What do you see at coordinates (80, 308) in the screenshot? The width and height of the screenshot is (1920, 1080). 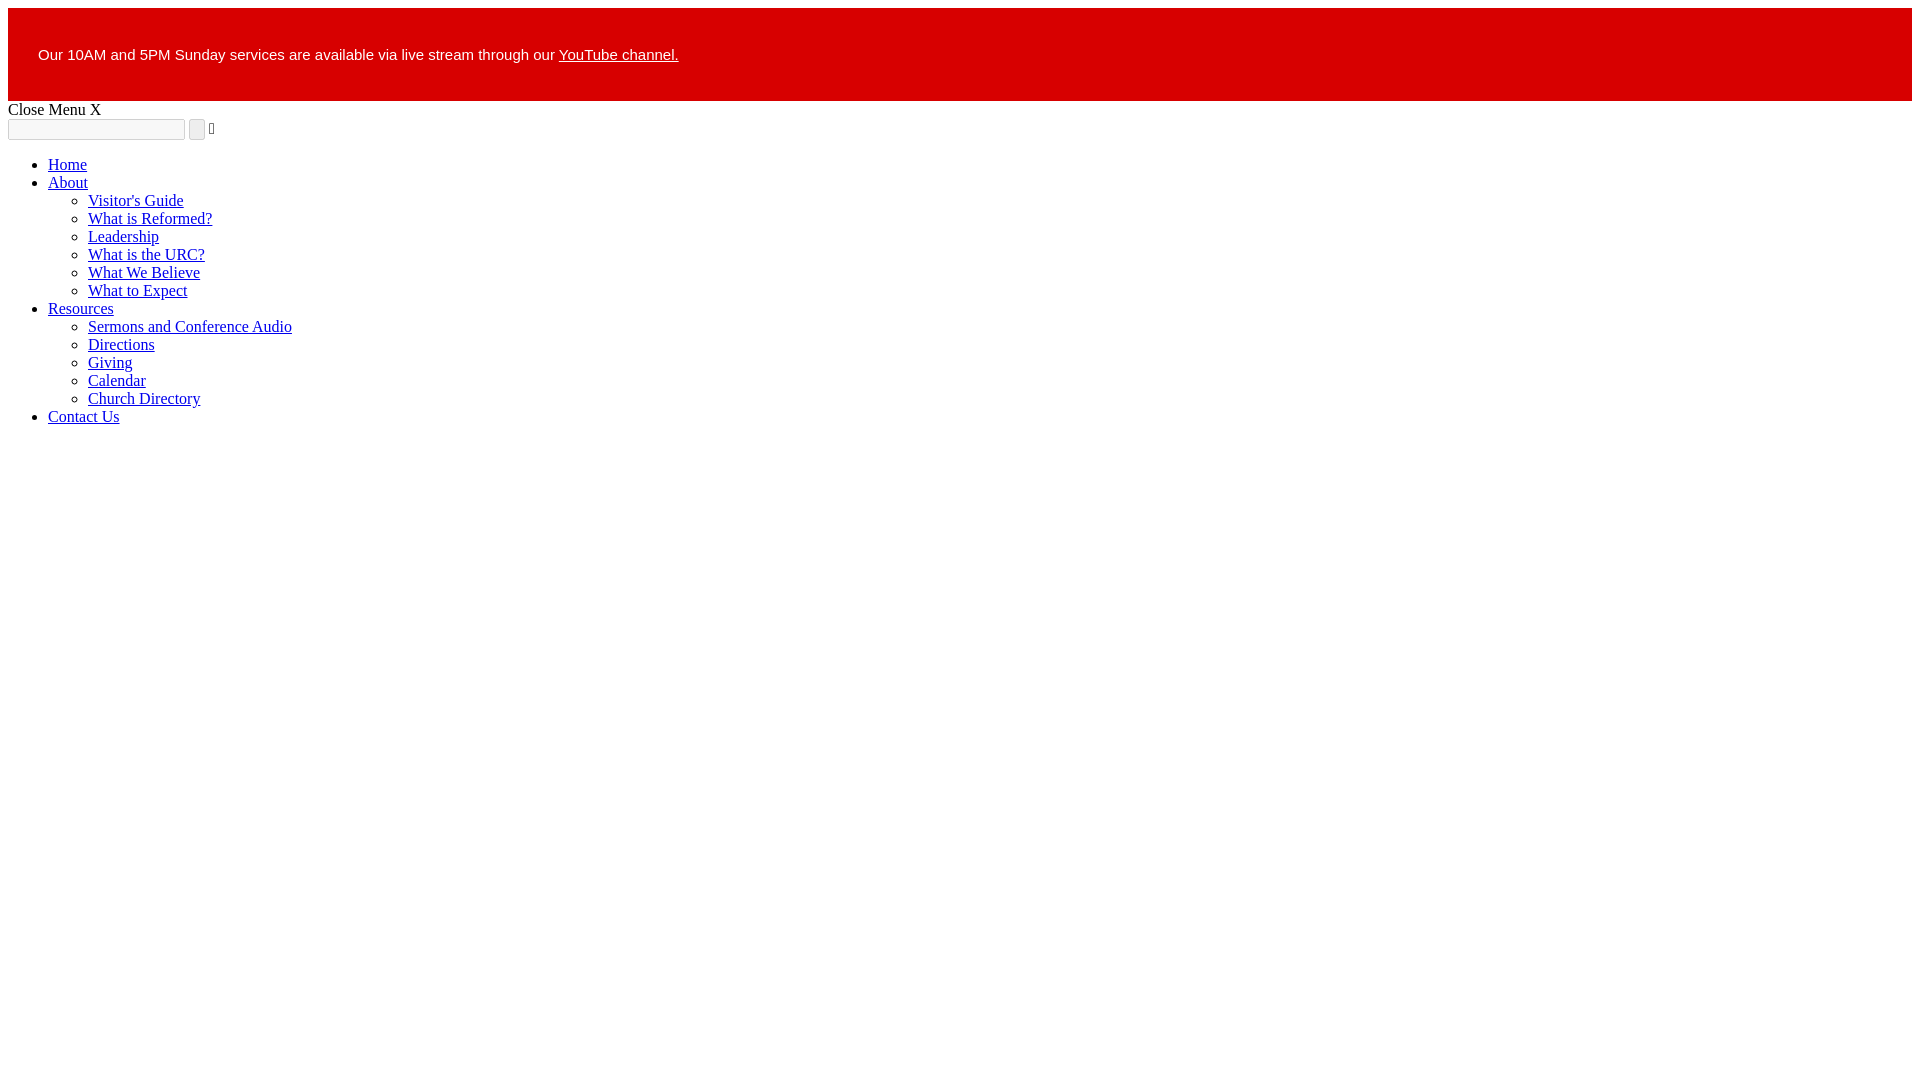 I see `Resources` at bounding box center [80, 308].